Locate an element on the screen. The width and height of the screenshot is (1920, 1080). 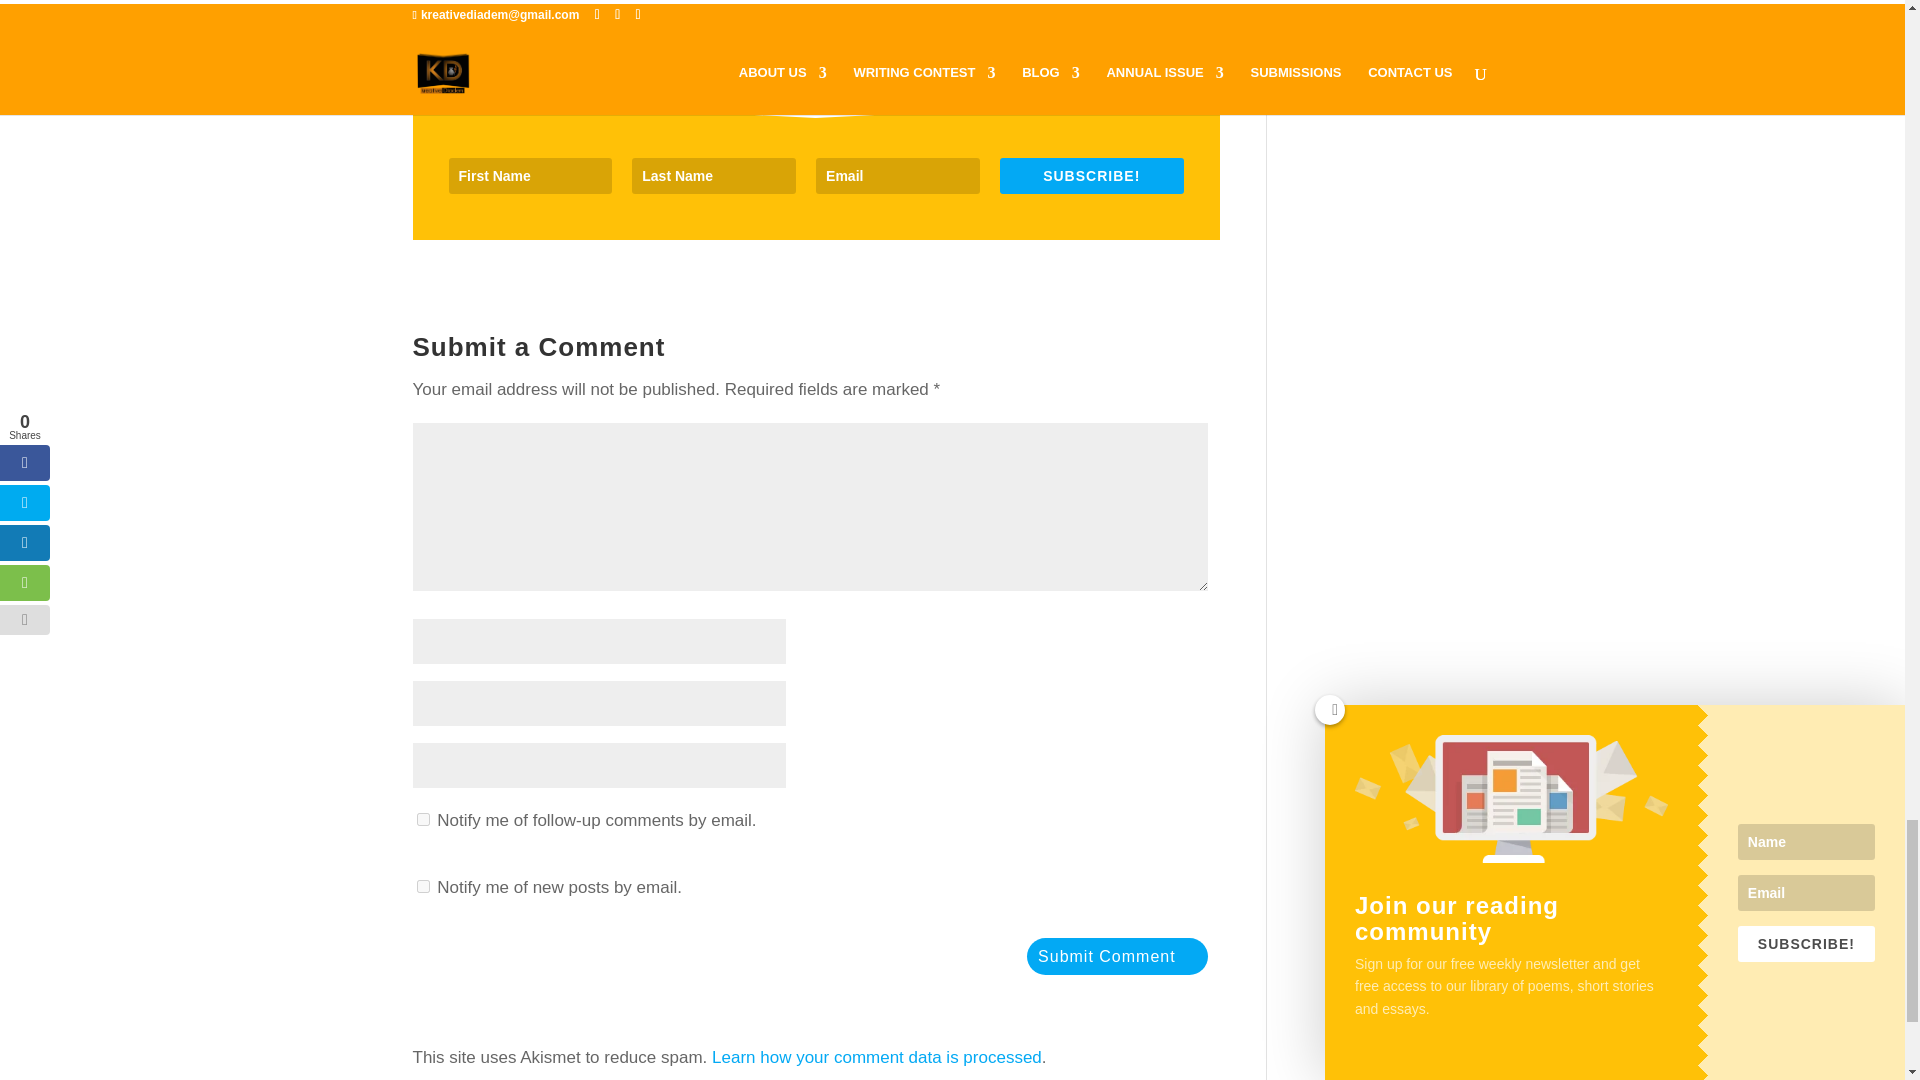
Submit Comment is located at coordinates (1117, 956).